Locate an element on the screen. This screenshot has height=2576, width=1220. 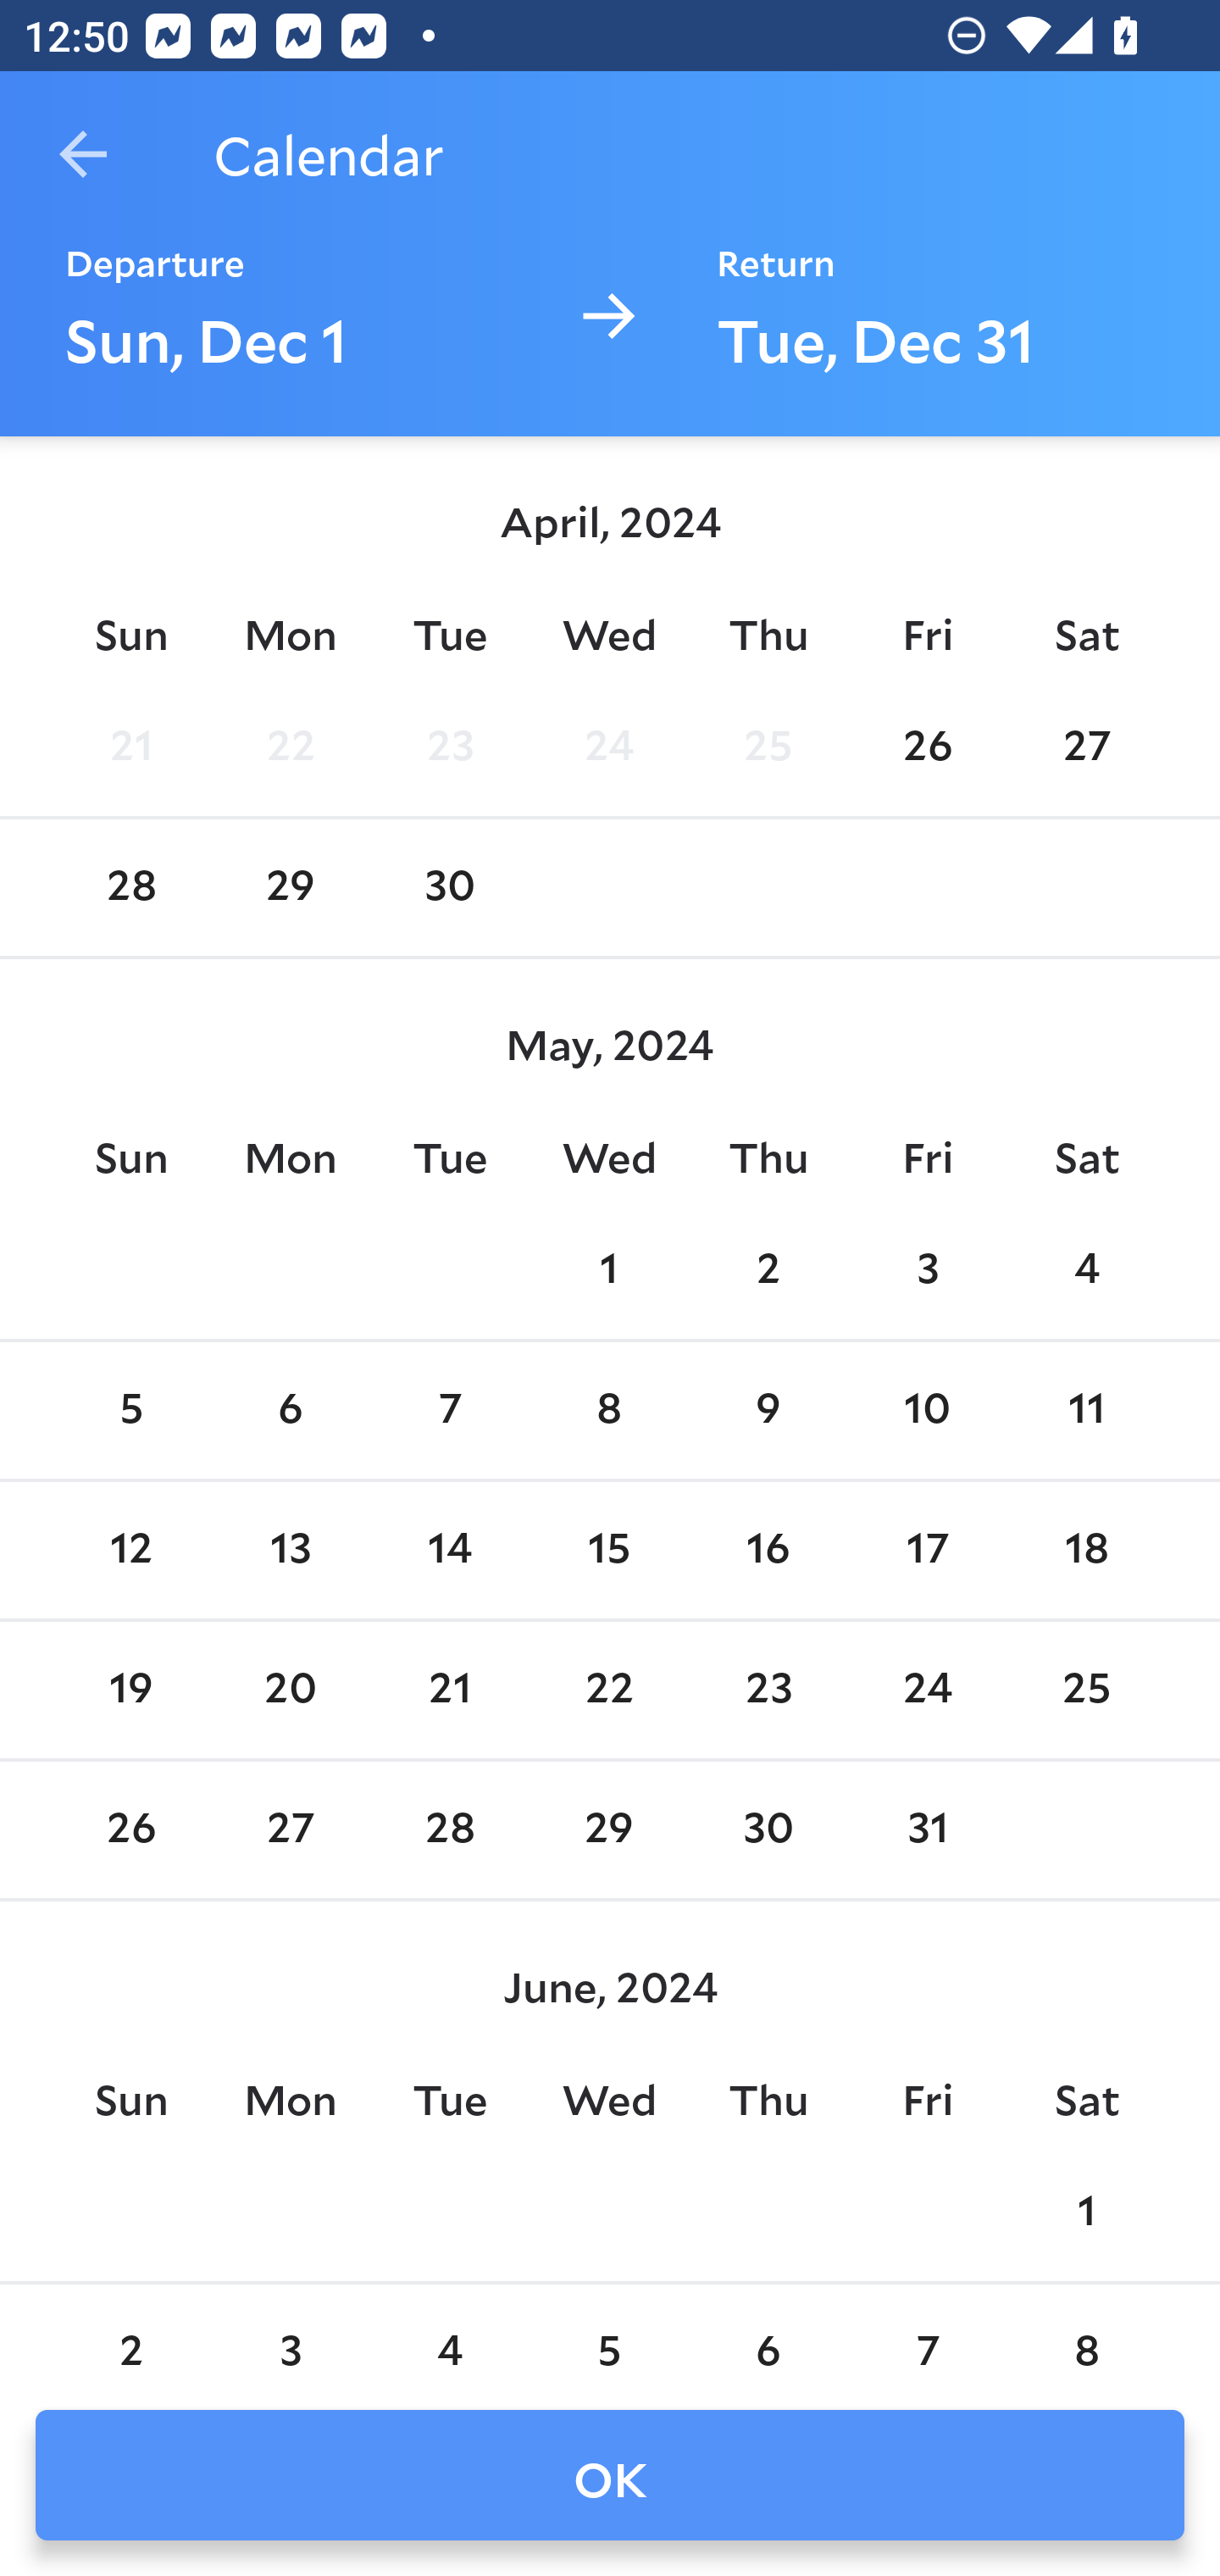
3 is located at coordinates (927, 1269).